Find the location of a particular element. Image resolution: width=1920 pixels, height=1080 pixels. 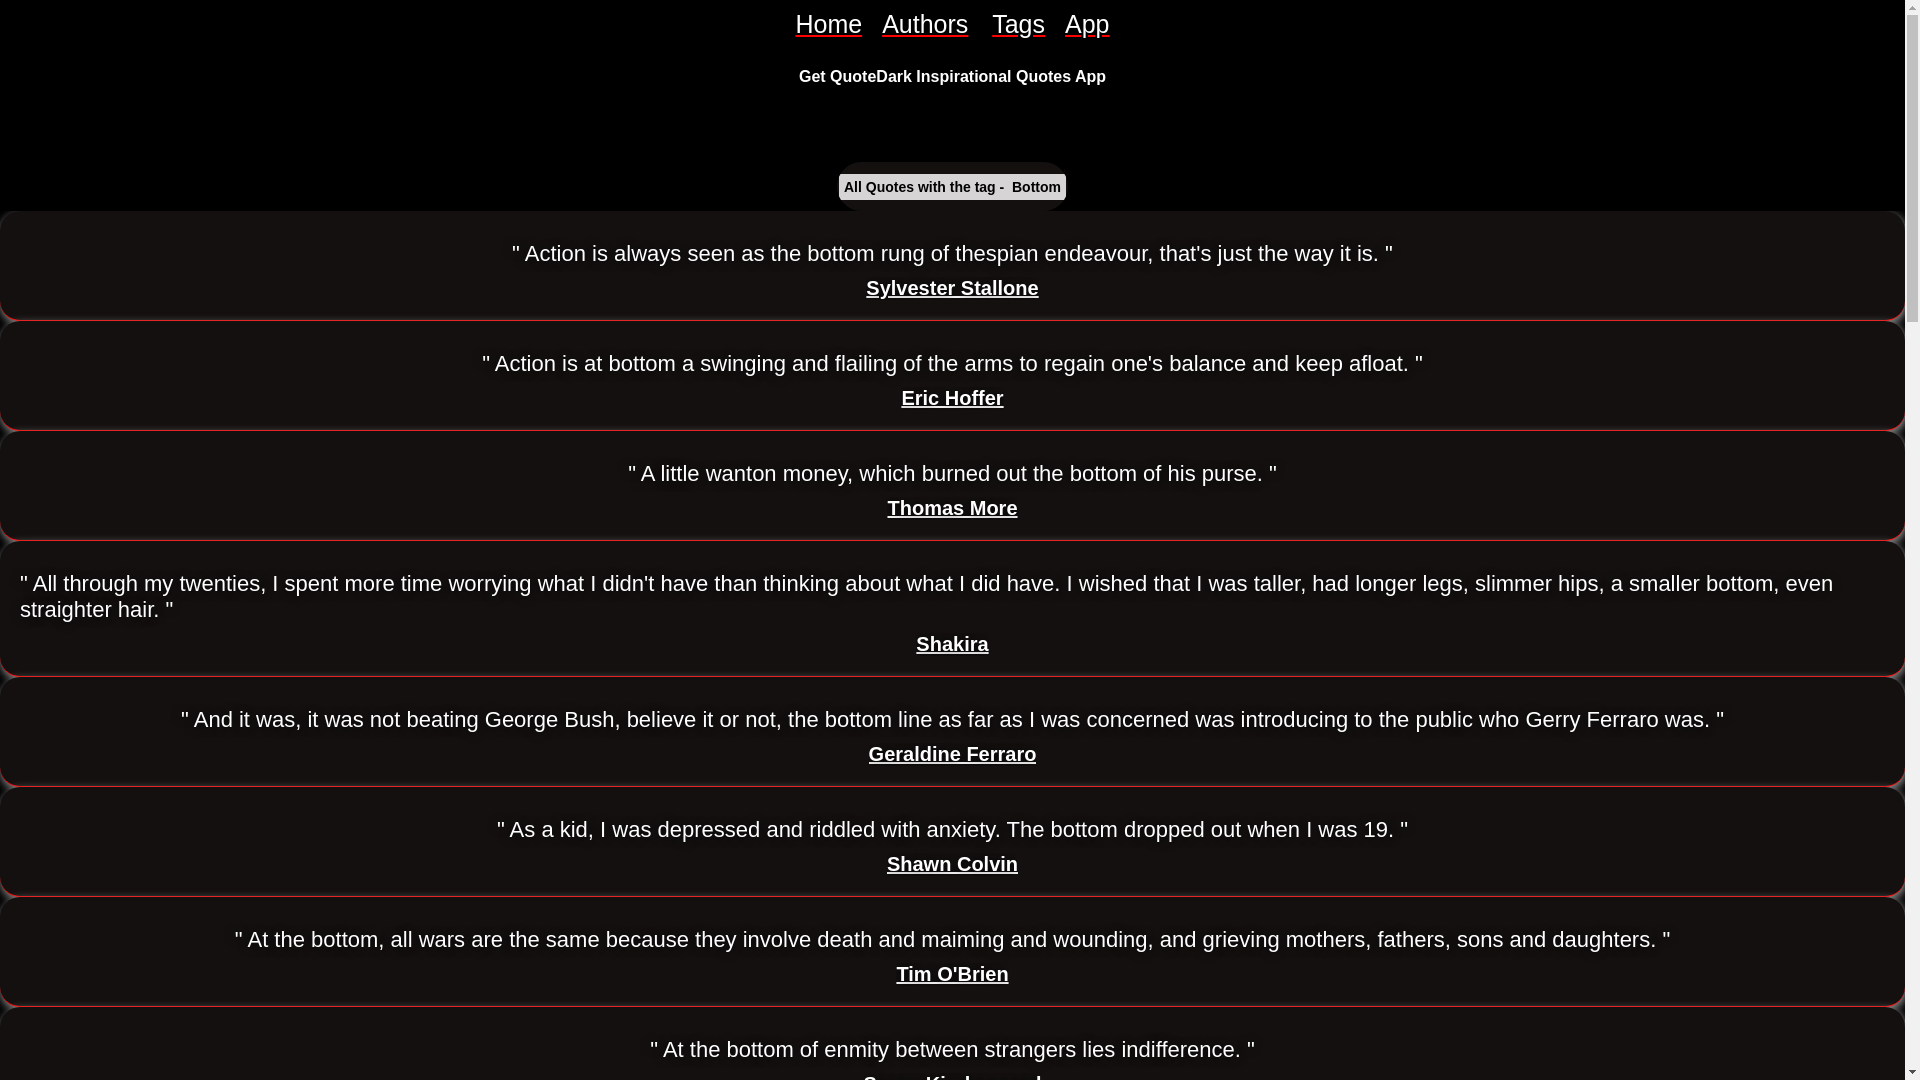

Soren Kierkegaard is located at coordinates (953, 1076).